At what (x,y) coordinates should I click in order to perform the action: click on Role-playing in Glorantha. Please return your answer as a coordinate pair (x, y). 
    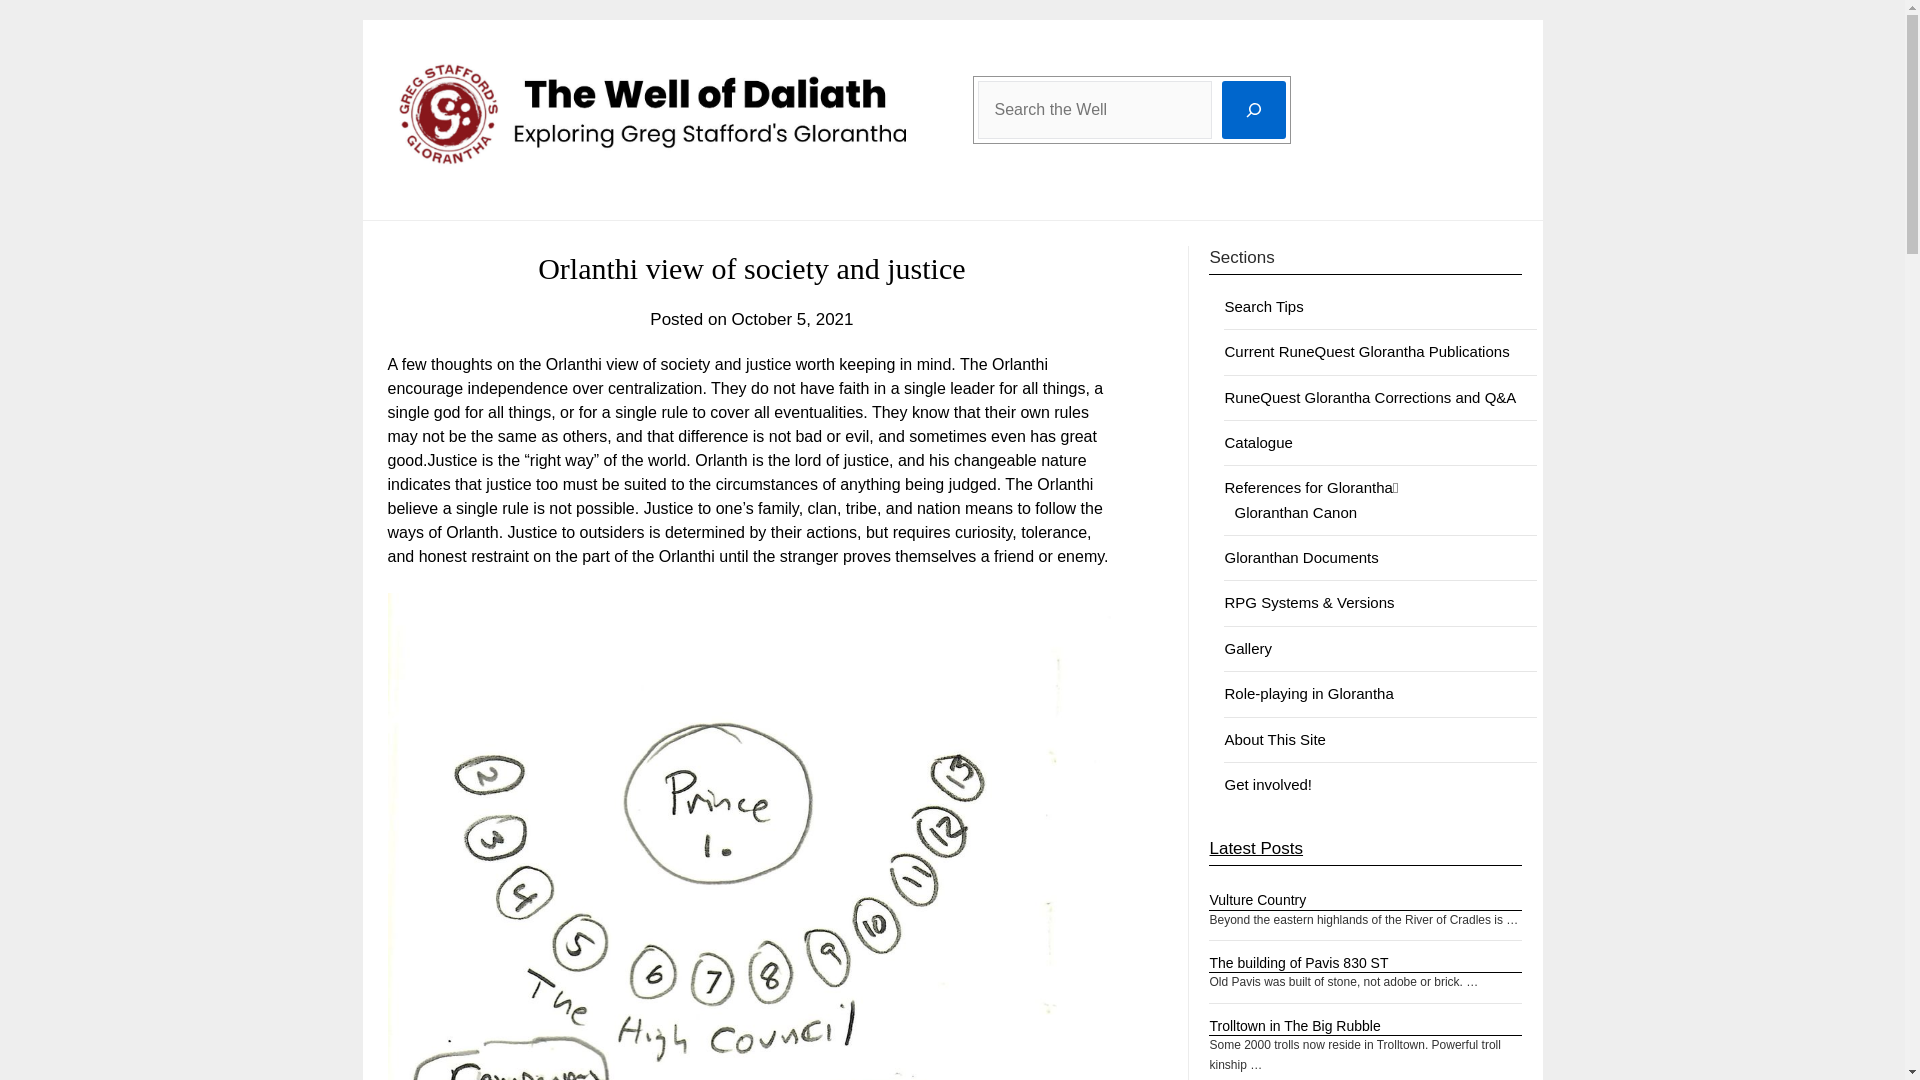
    Looking at the image, I should click on (1308, 693).